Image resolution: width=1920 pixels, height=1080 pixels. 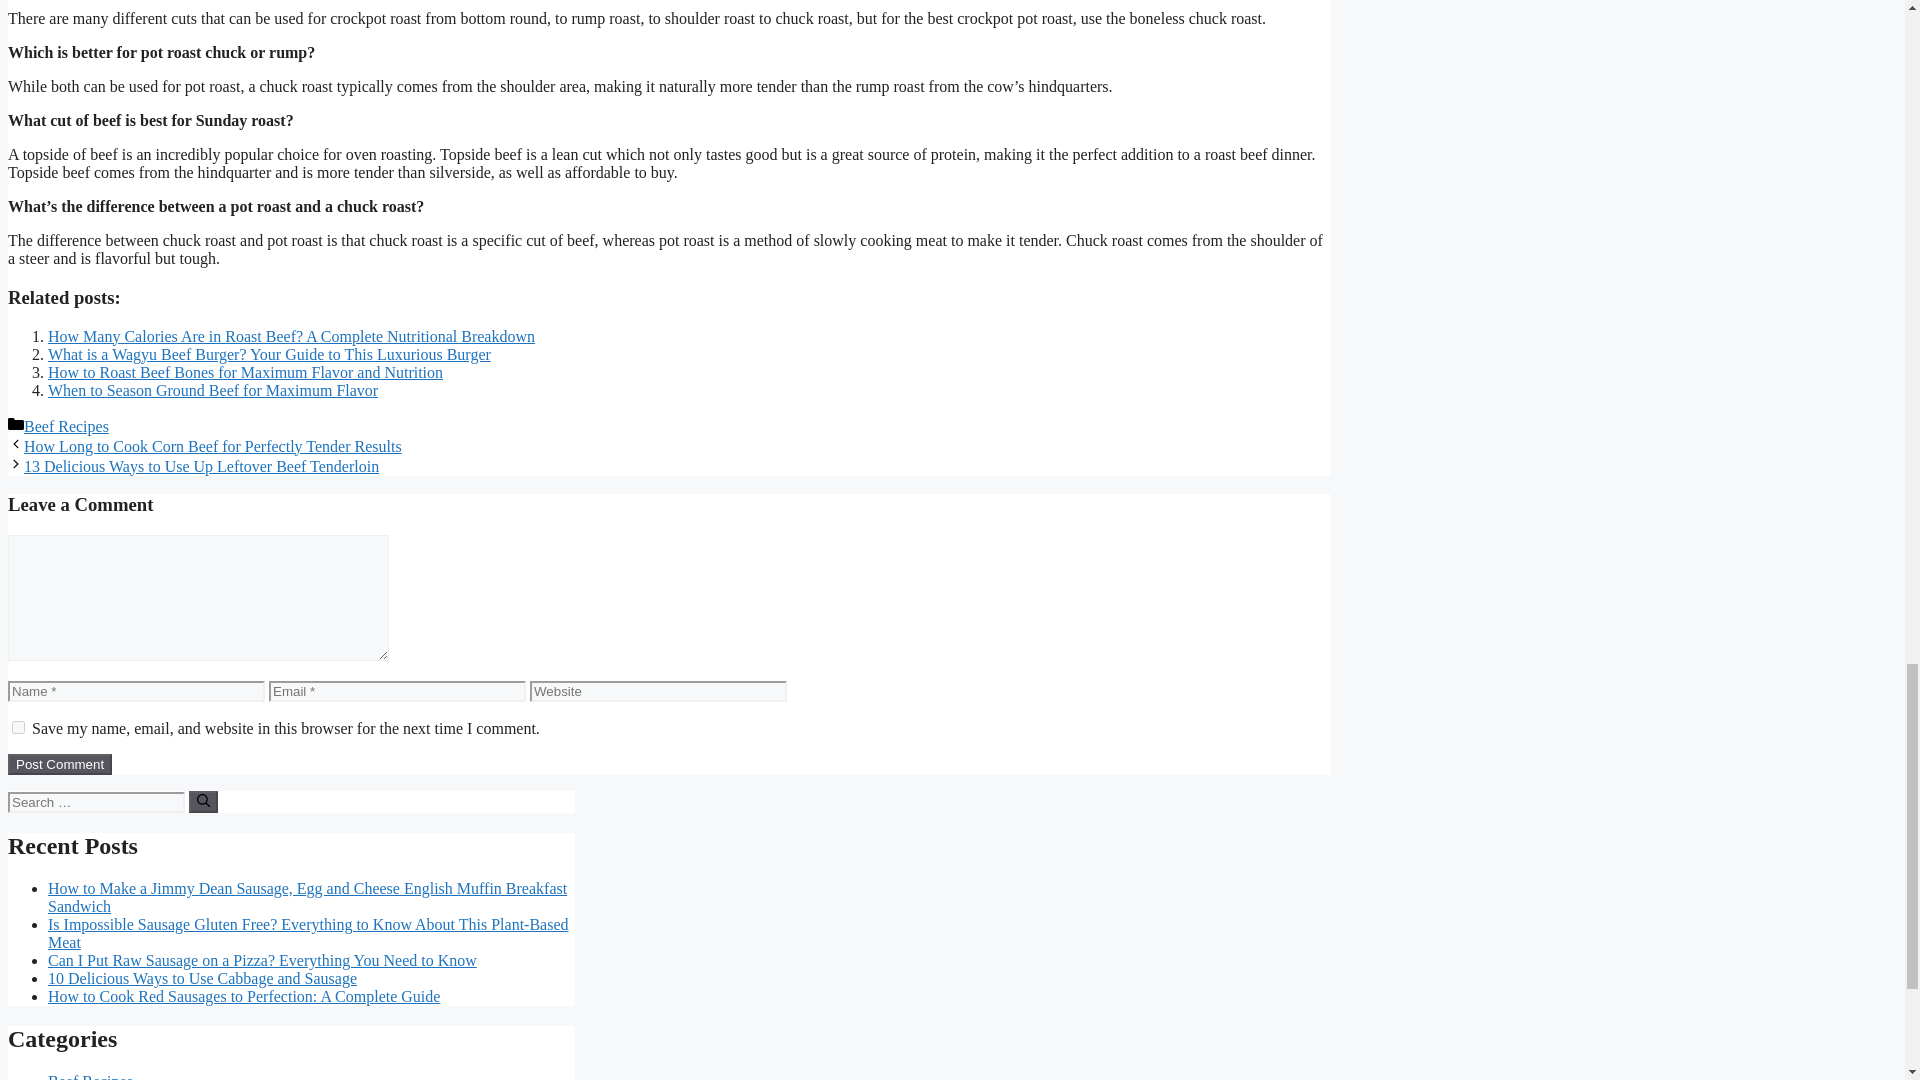 What do you see at coordinates (90, 1076) in the screenshot?
I see `Beef Recipes` at bounding box center [90, 1076].